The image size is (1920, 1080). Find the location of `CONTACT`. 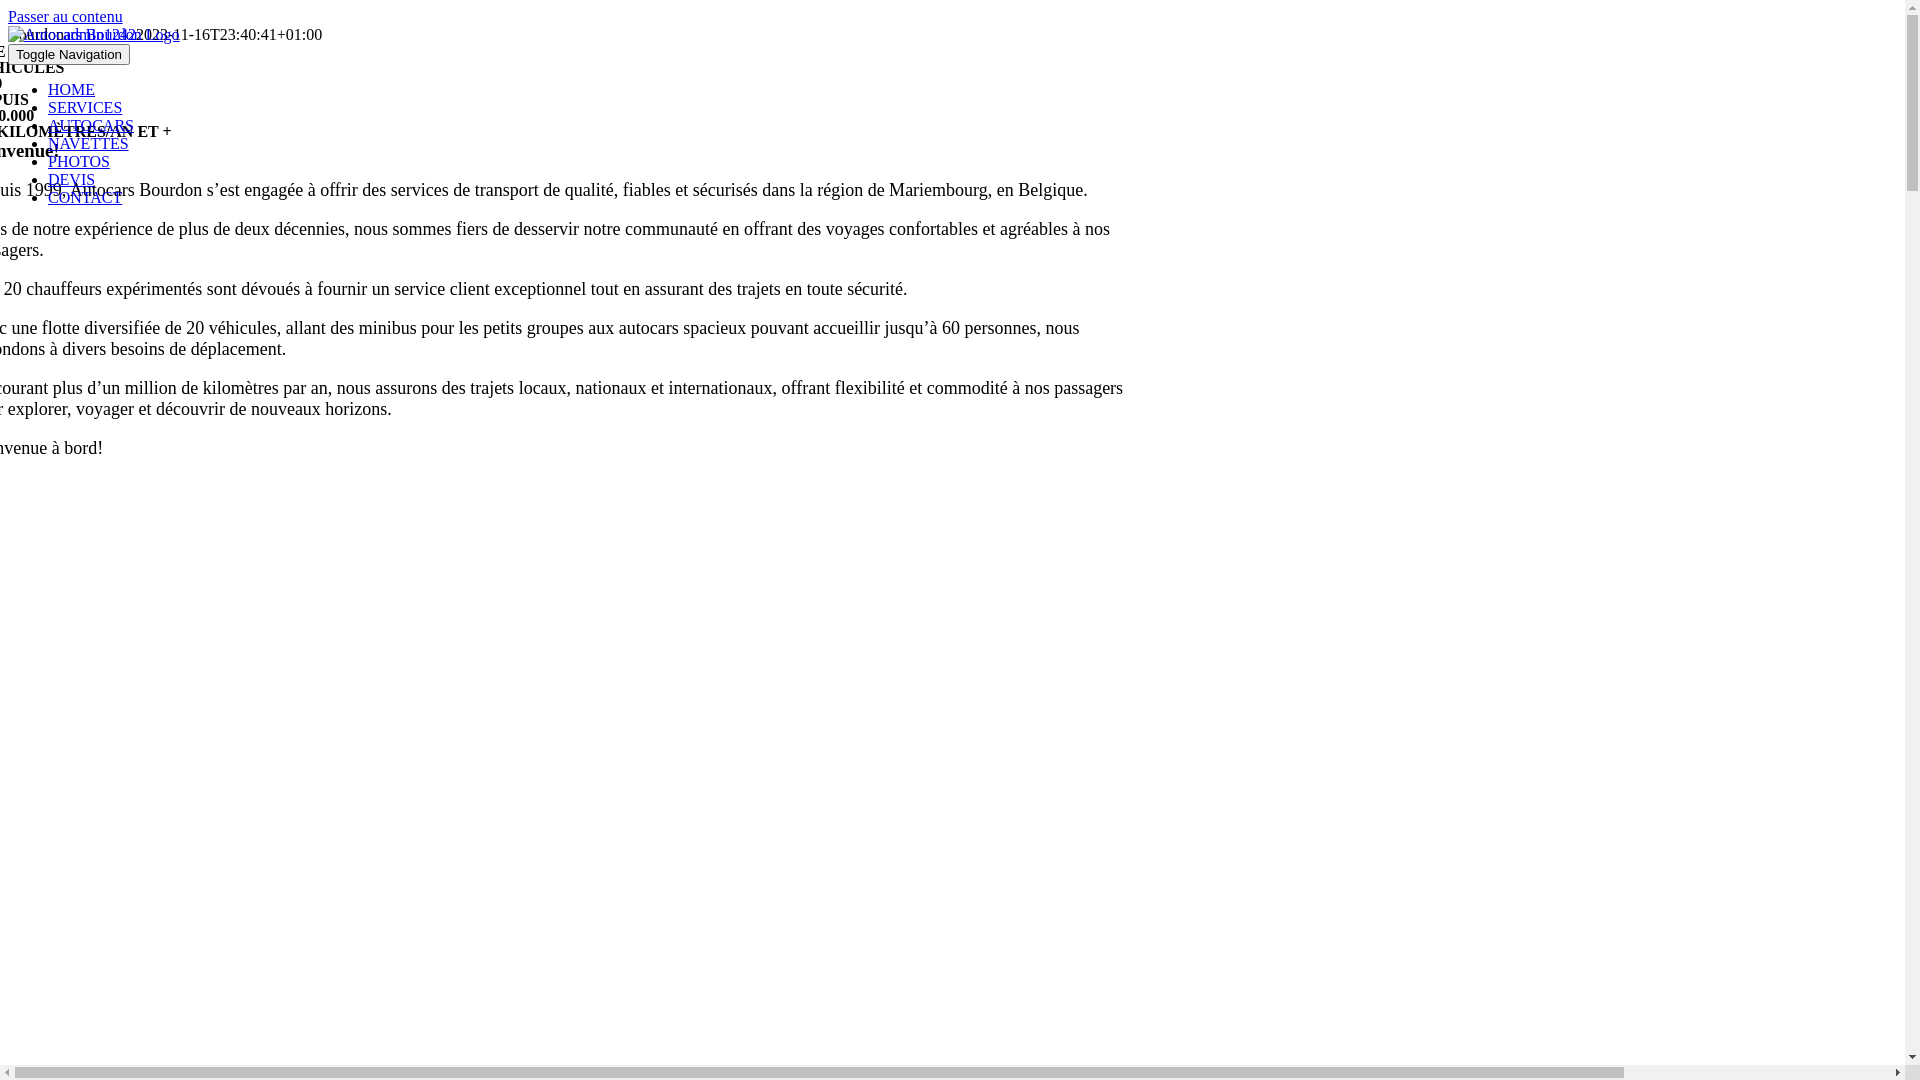

CONTACT is located at coordinates (85, 198).